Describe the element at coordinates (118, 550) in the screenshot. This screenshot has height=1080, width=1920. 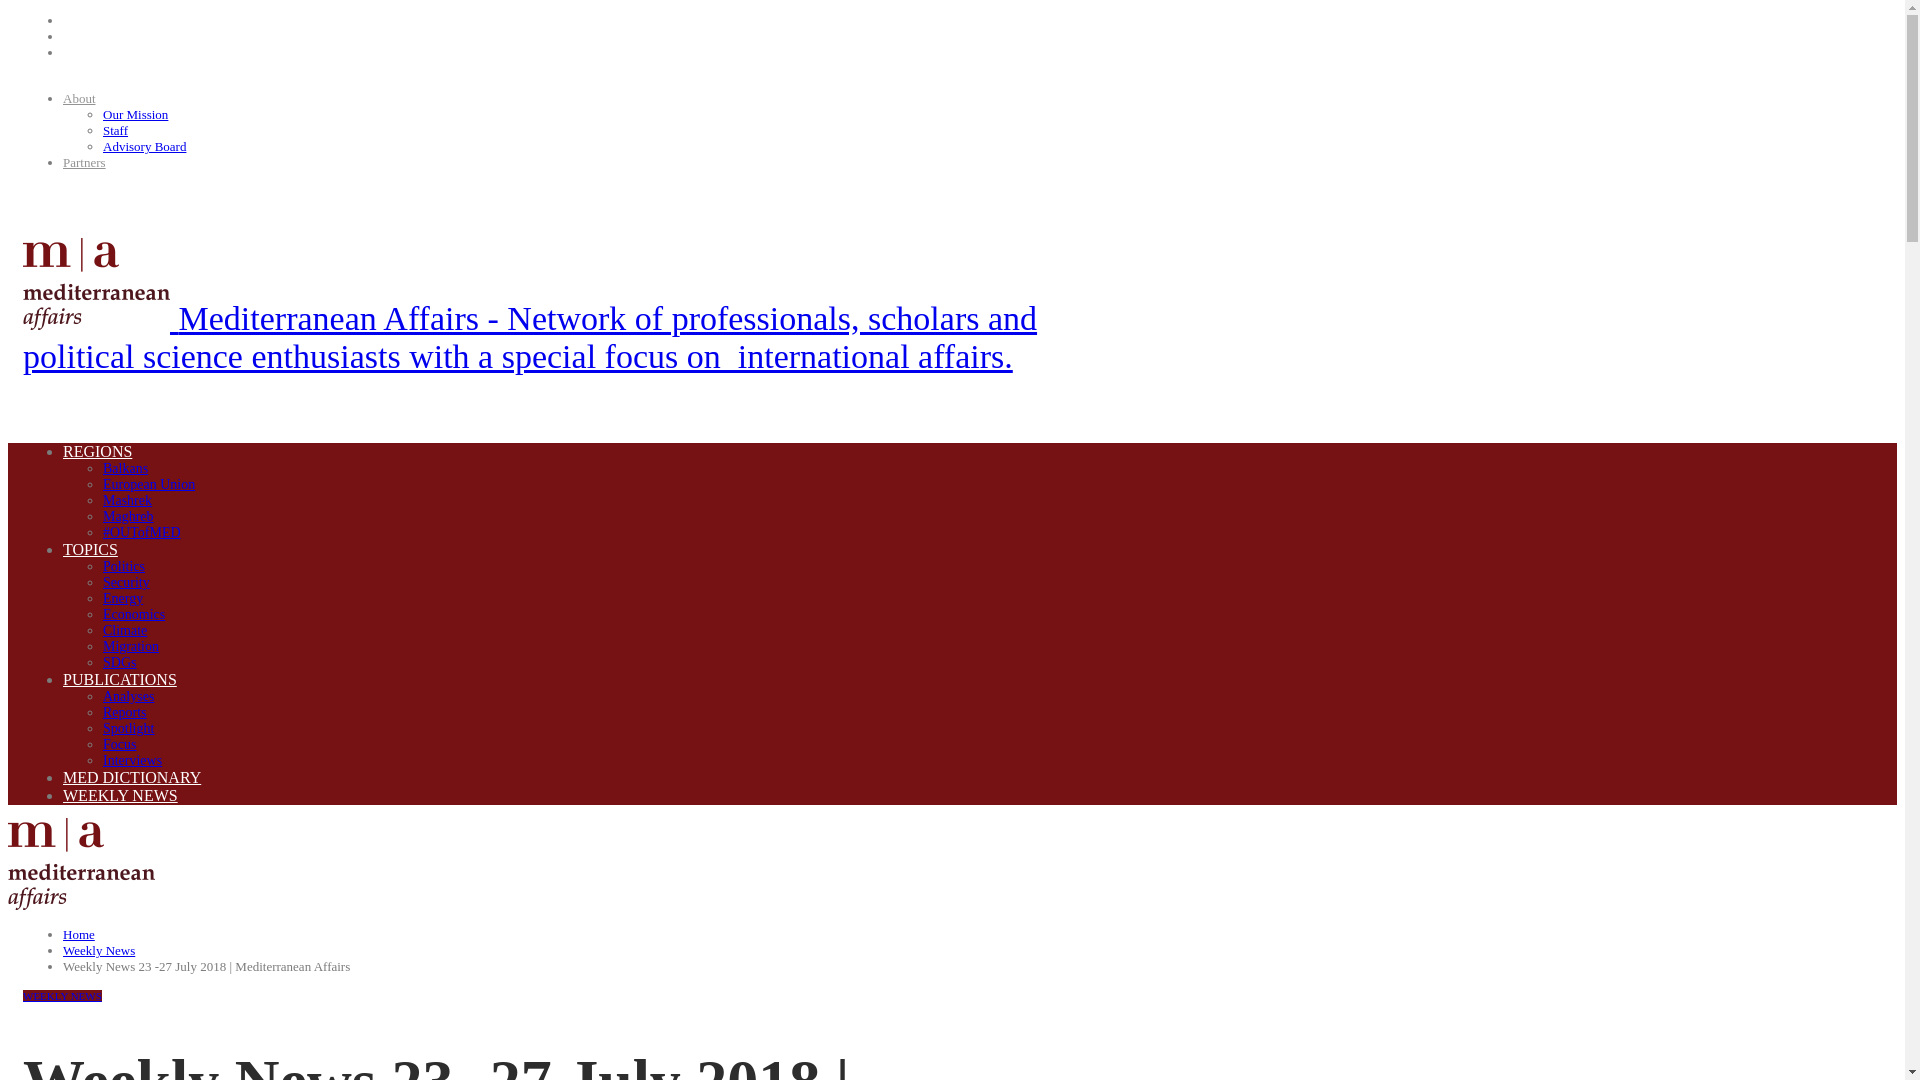
I see `TOPICS` at that location.